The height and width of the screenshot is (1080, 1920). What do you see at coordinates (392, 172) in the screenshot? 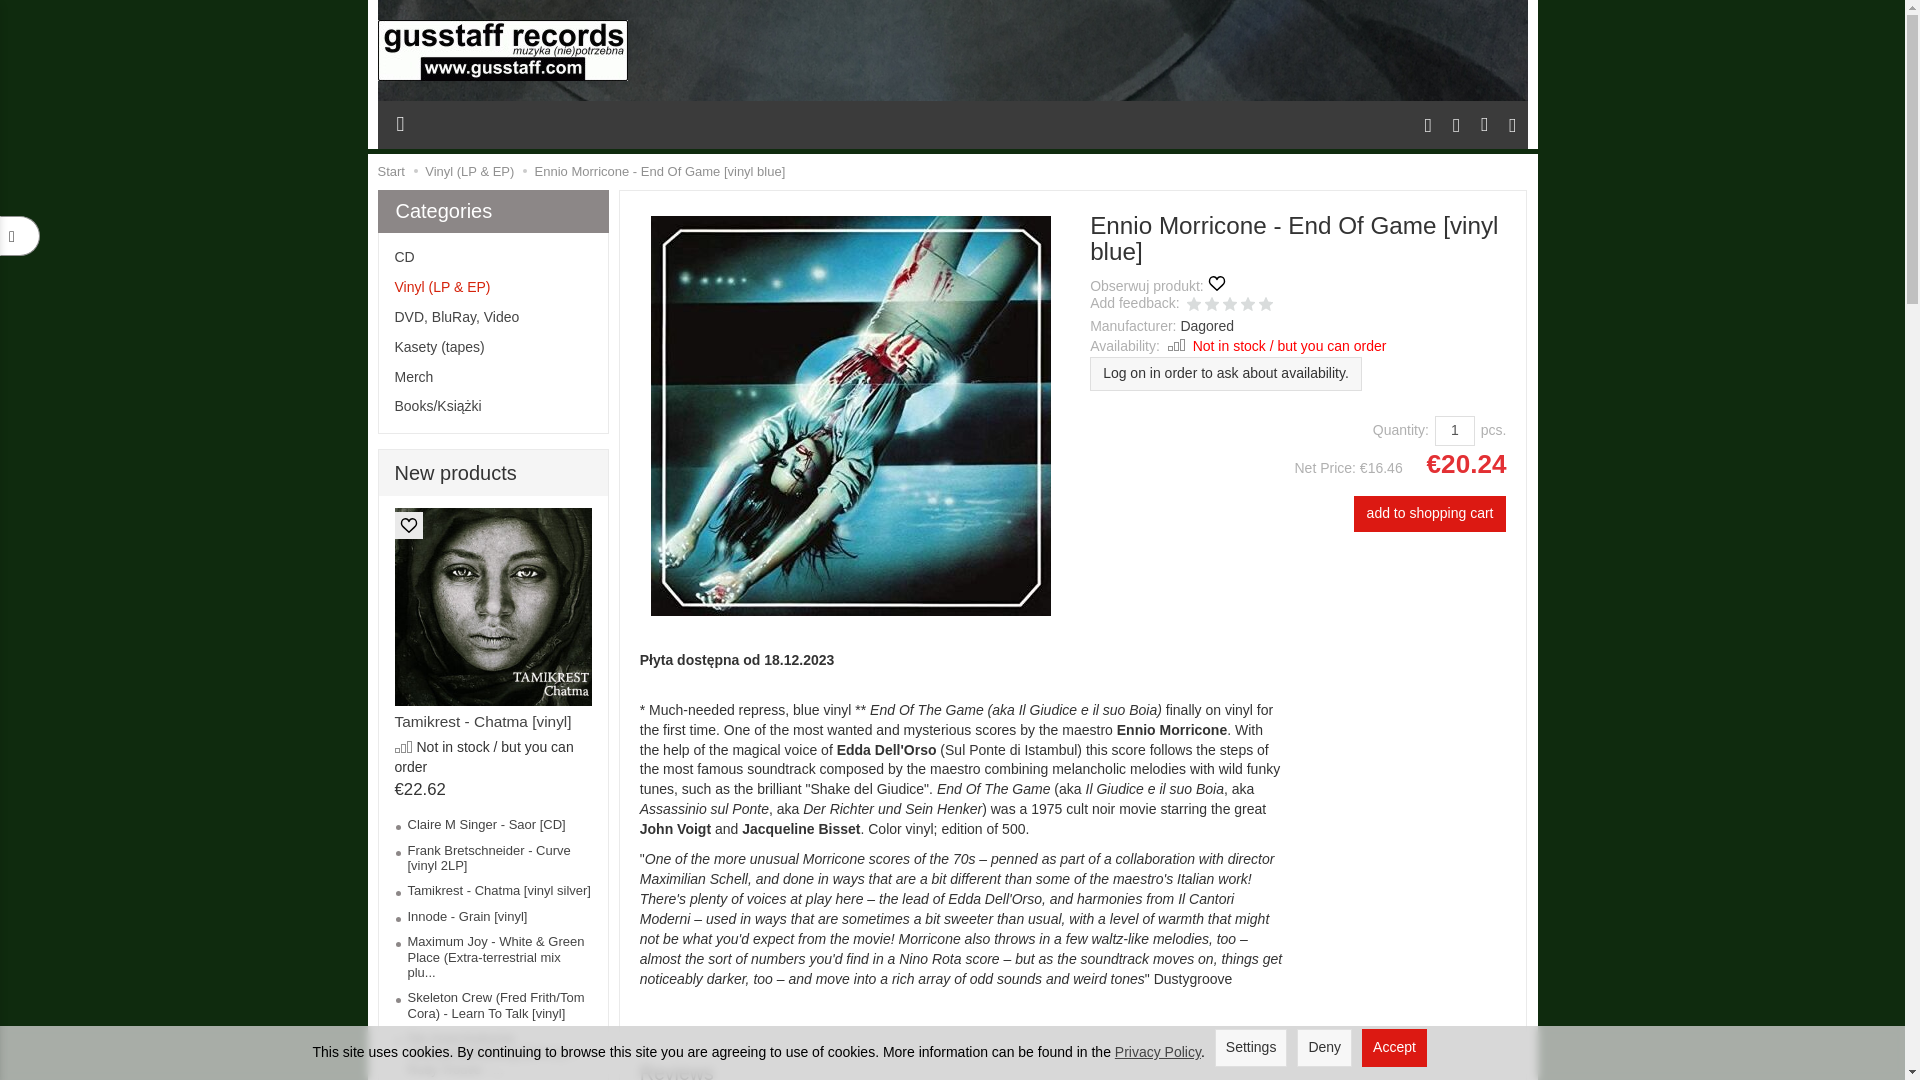
I see `Start` at bounding box center [392, 172].